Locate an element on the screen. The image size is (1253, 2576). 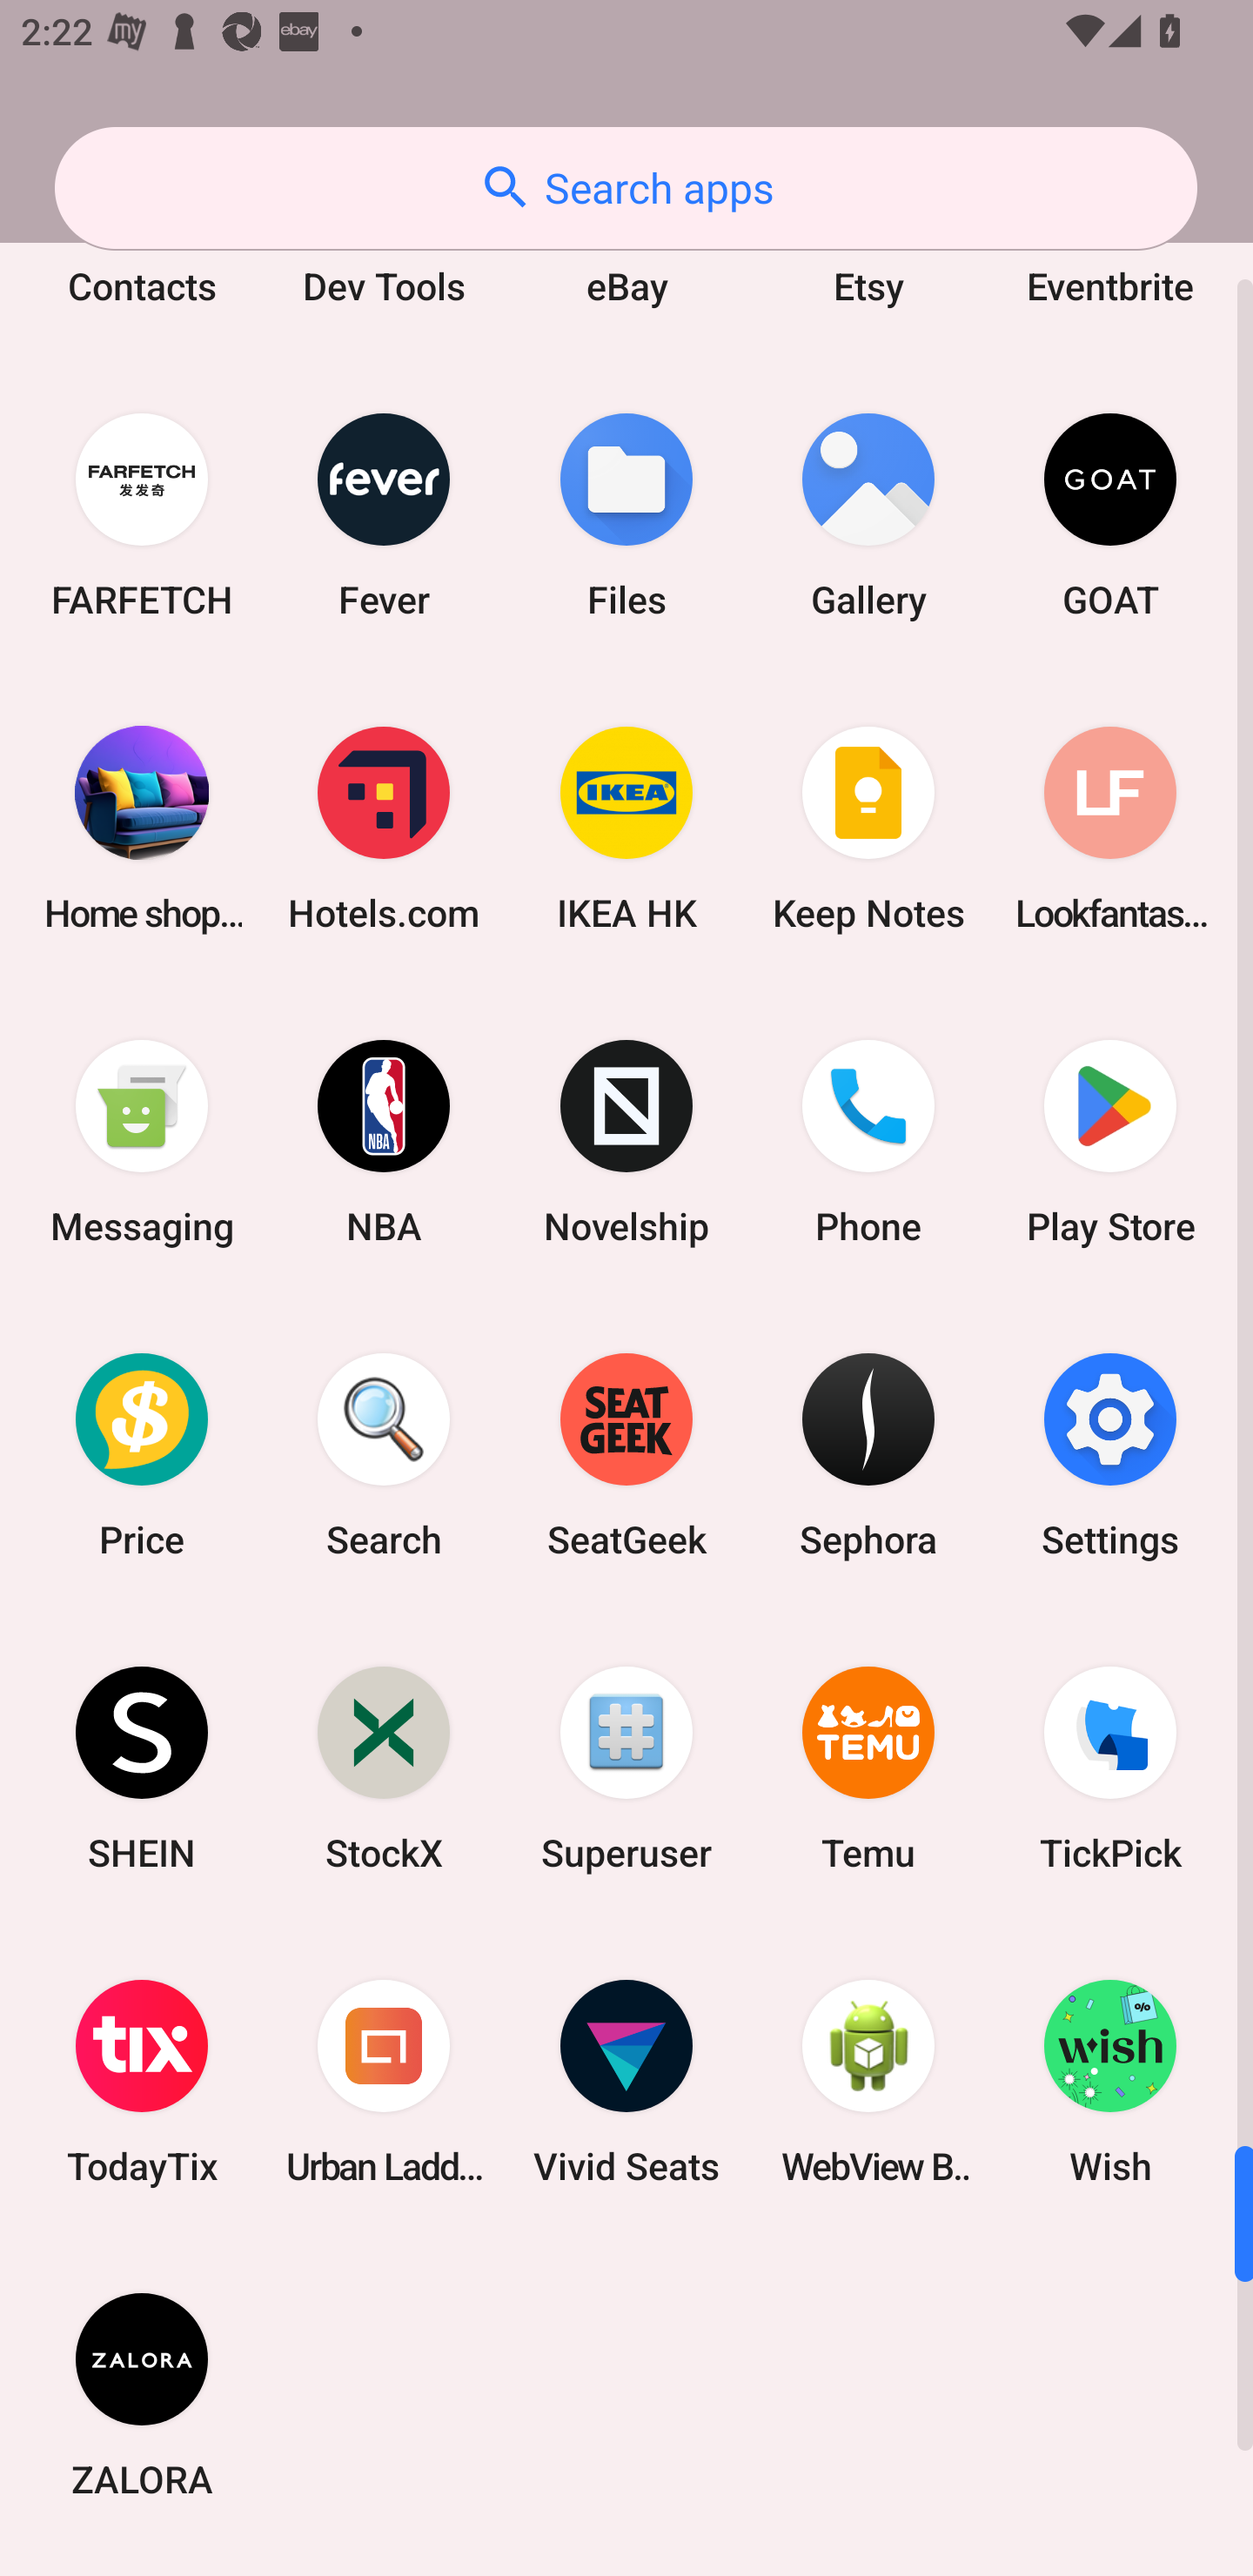
SeatGeek is located at coordinates (626, 1455).